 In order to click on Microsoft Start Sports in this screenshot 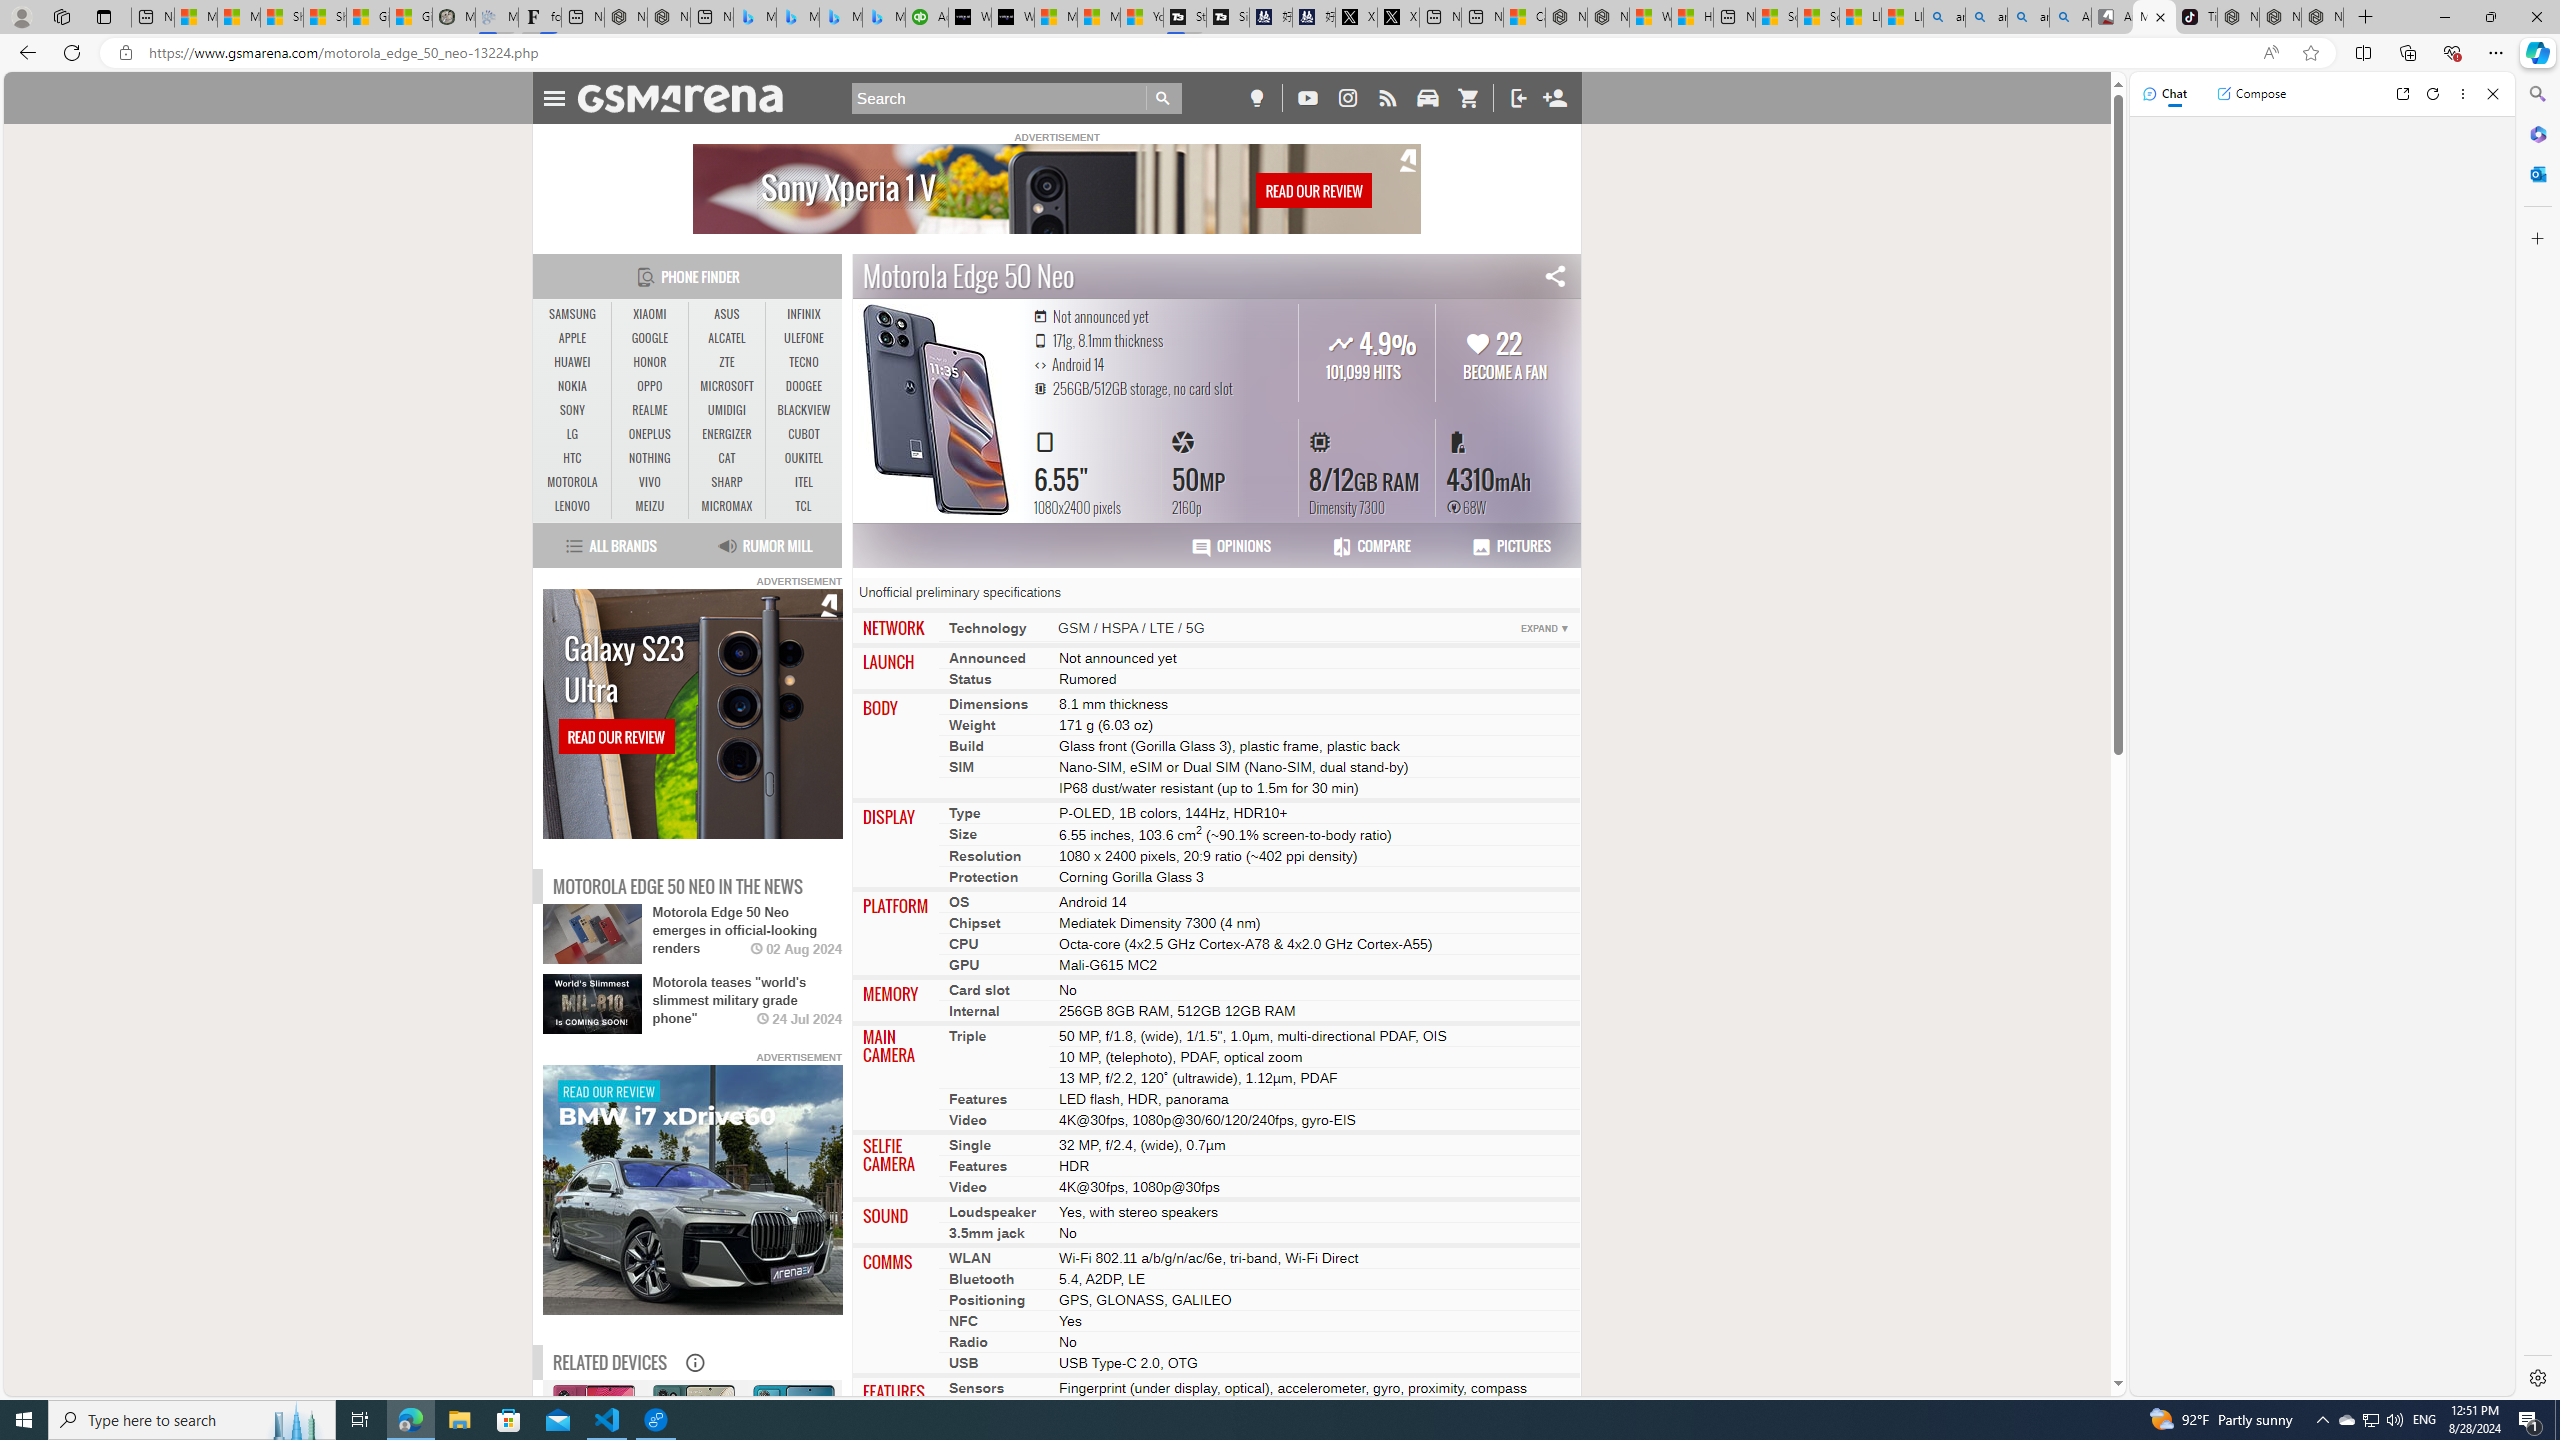, I will do `click(1056, 17)`.